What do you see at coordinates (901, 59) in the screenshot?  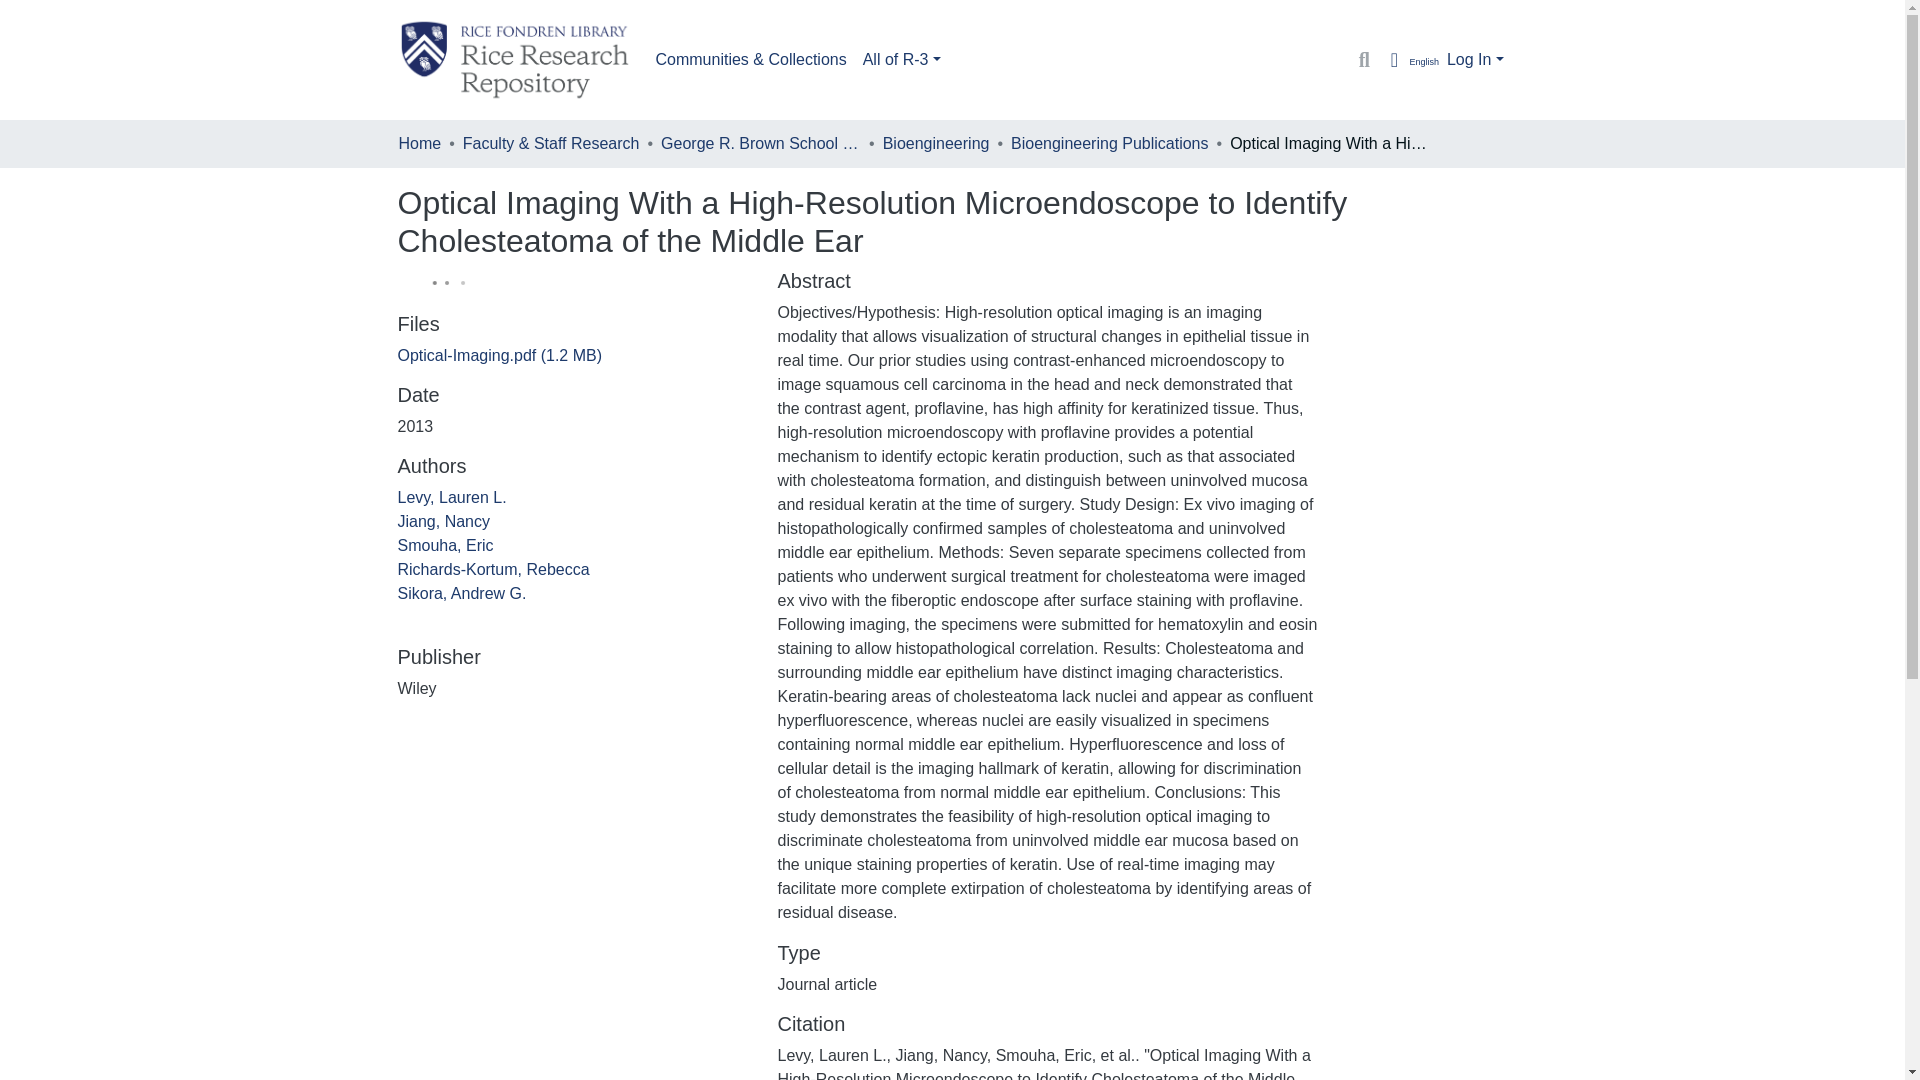 I see `All of R-3` at bounding box center [901, 59].